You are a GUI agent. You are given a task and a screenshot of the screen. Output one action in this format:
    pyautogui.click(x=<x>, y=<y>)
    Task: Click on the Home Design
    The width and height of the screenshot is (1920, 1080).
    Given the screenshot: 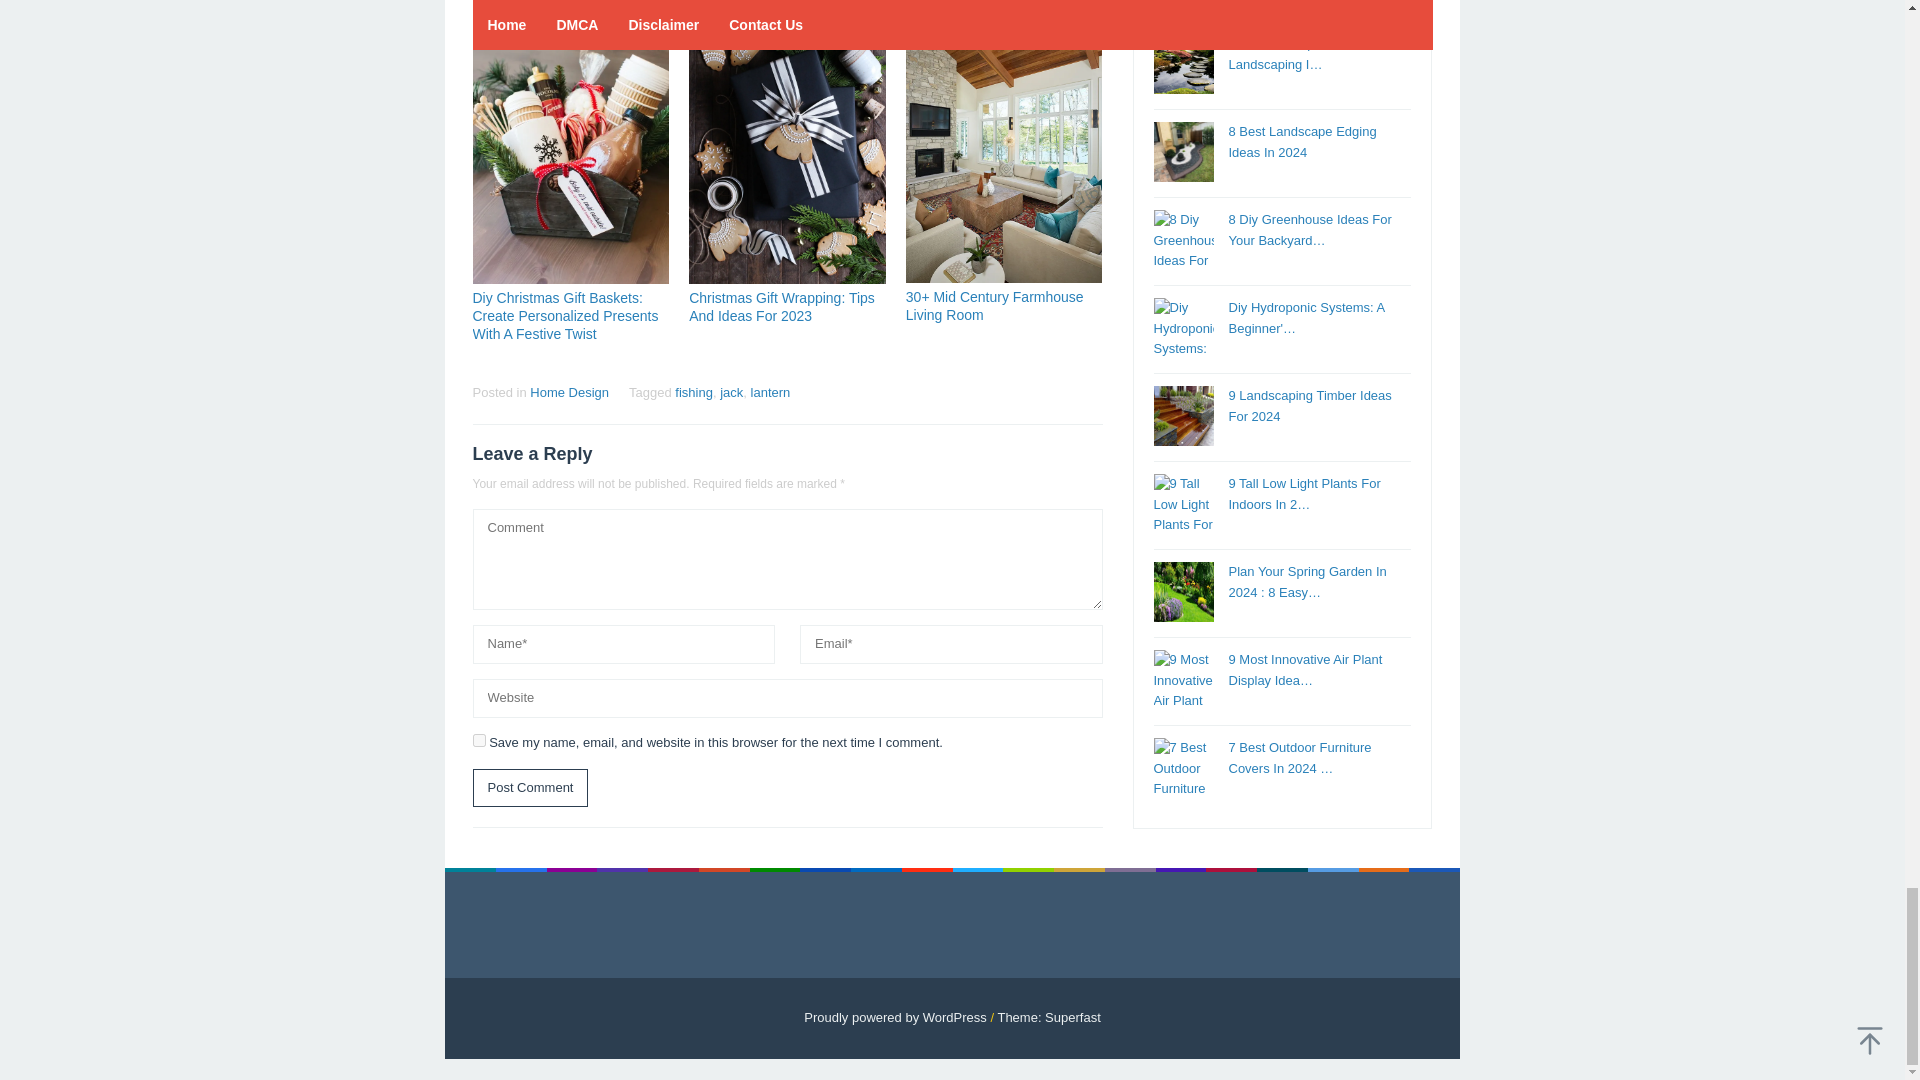 What is the action you would take?
    pyautogui.click(x=568, y=392)
    